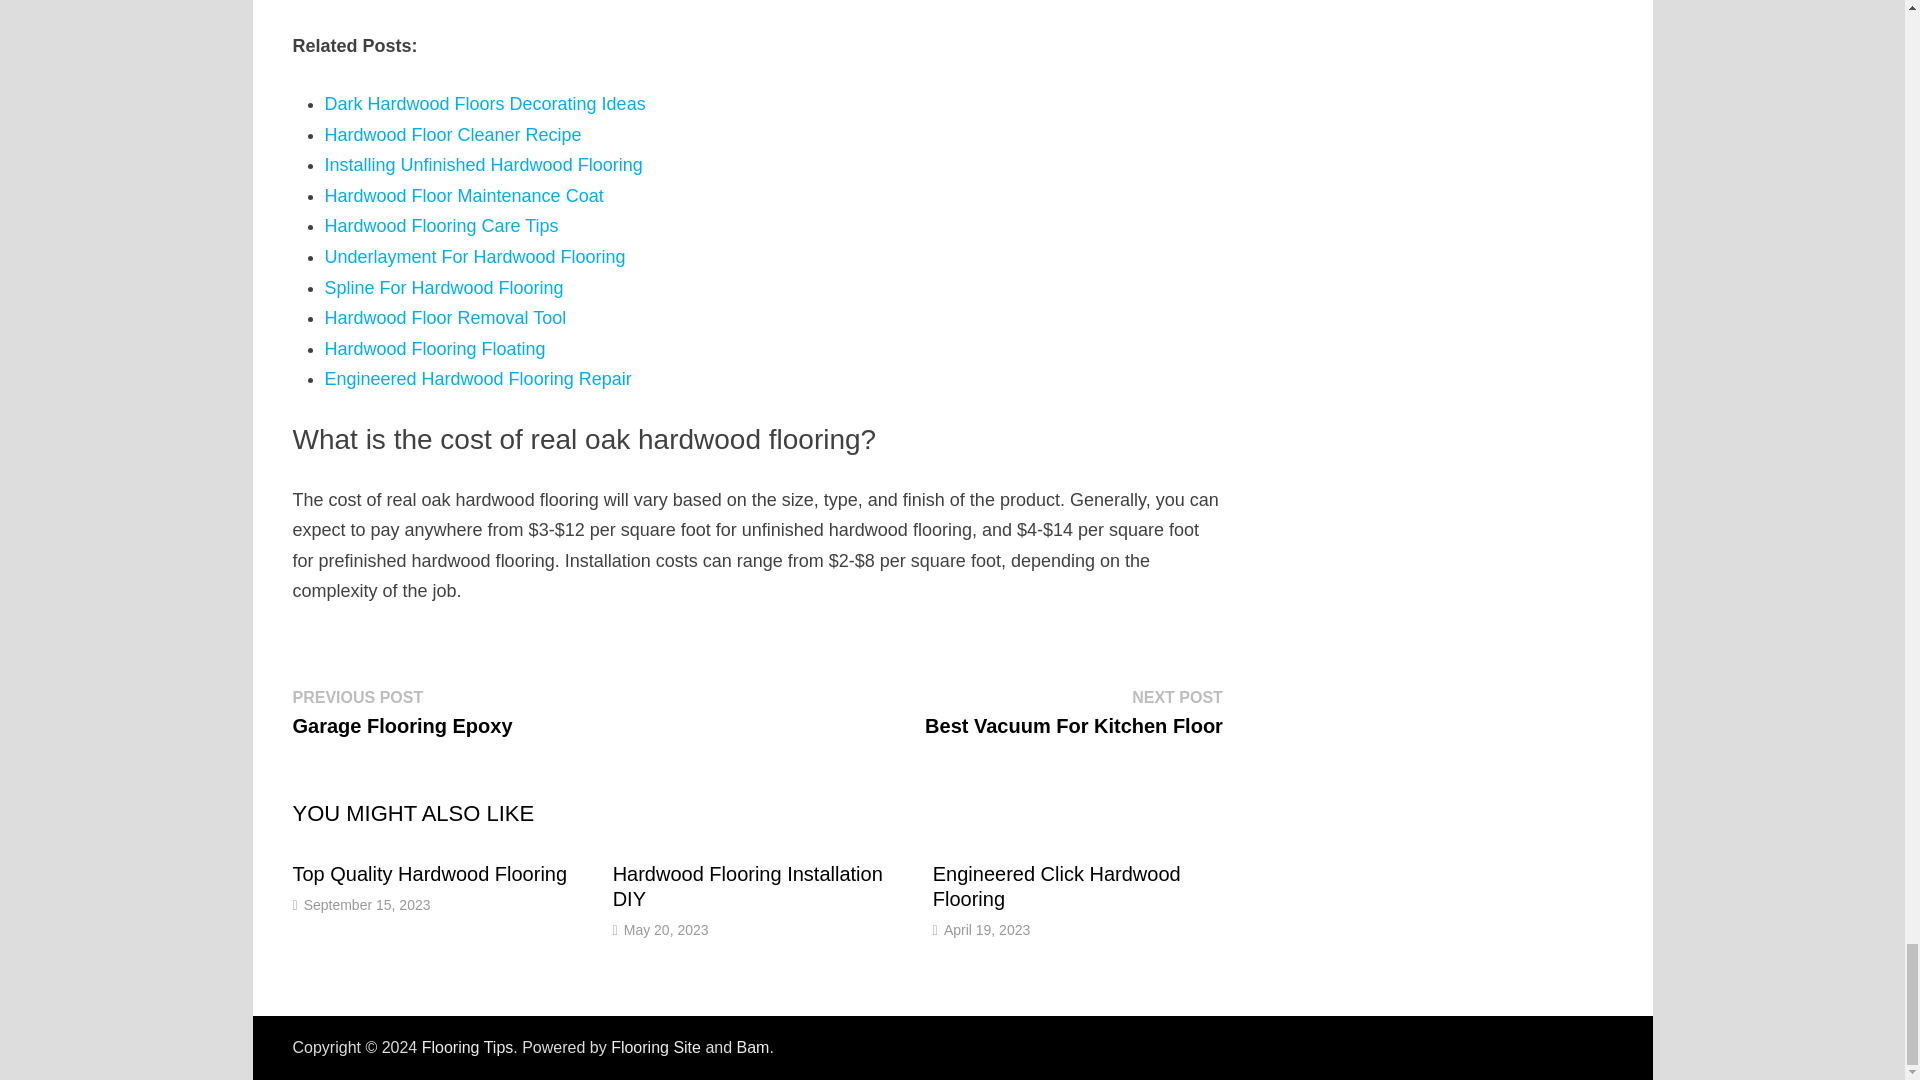  Describe the element at coordinates (463, 196) in the screenshot. I see `Hardwood Floor Maintenance Coat` at that location.